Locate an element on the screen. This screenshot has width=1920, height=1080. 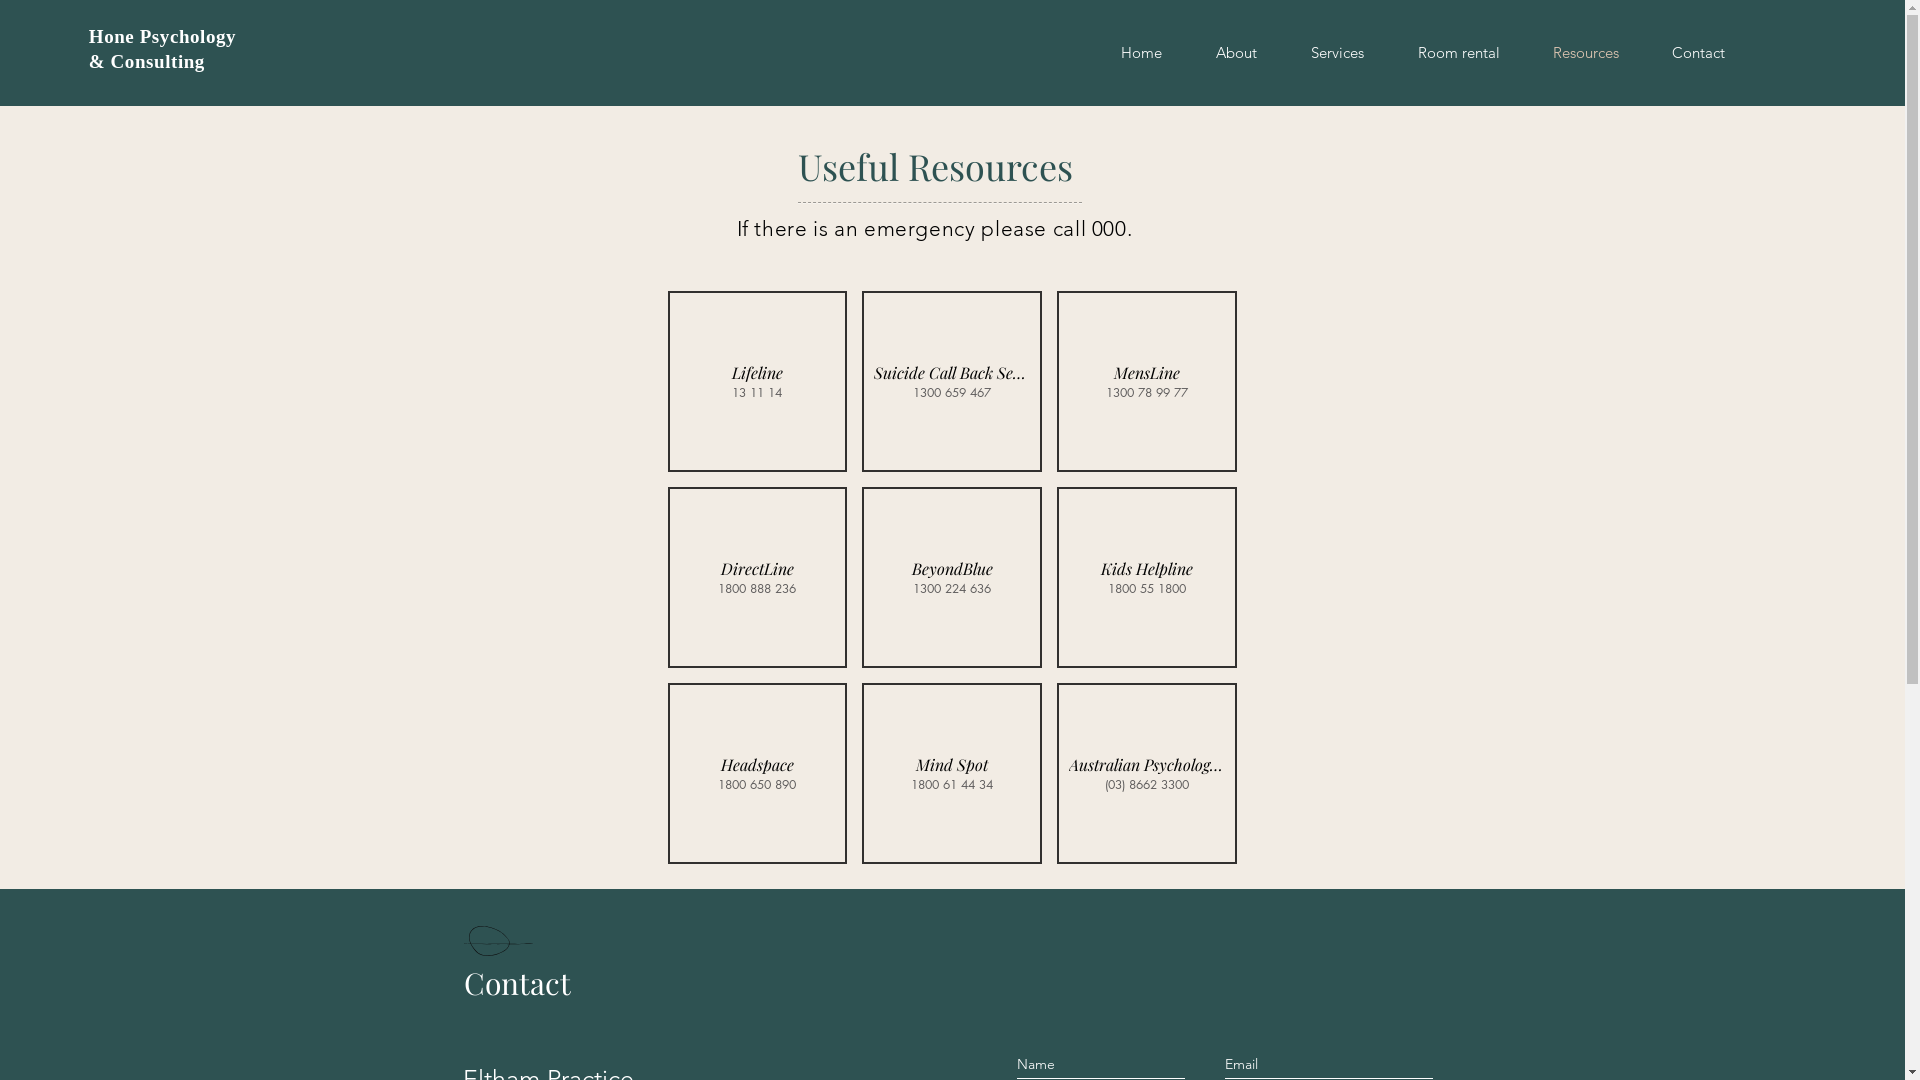
Contact is located at coordinates (1698, 53).